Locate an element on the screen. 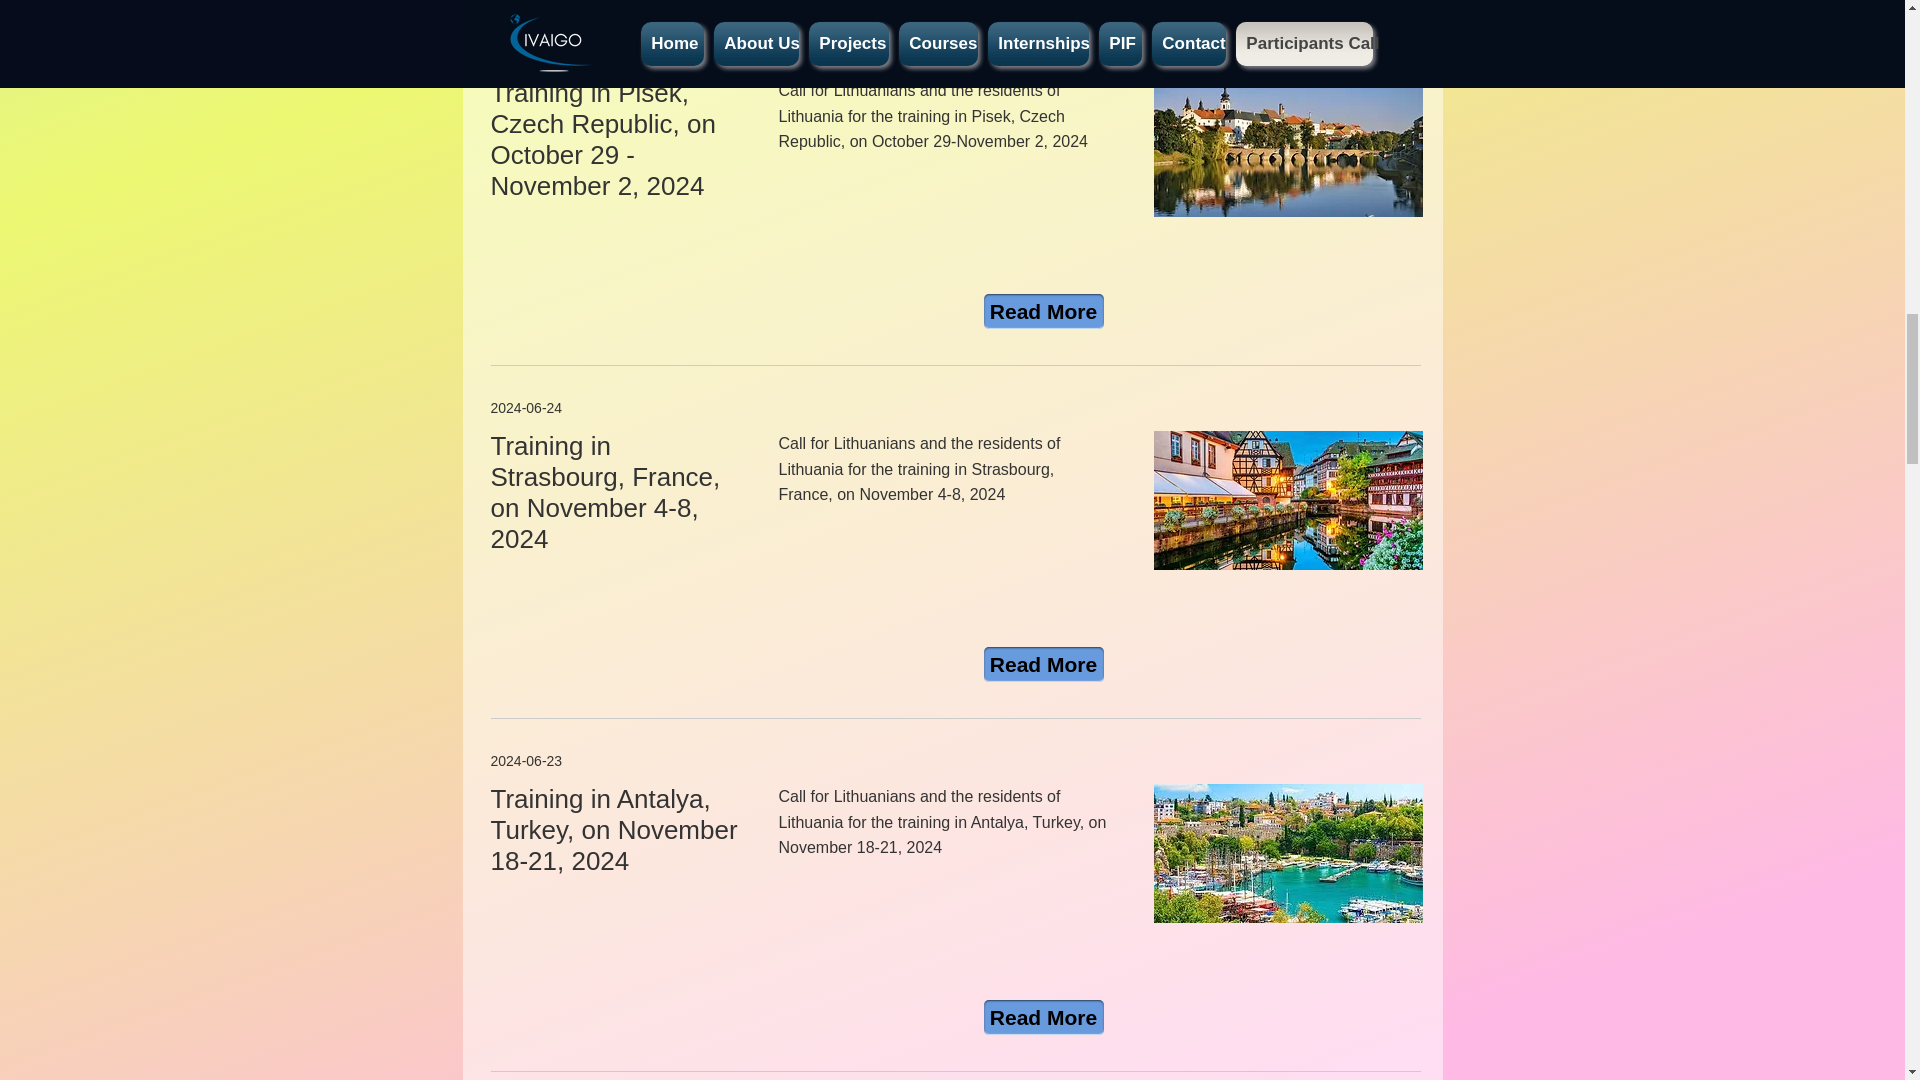 The width and height of the screenshot is (1920, 1080). Read More is located at coordinates (1044, 1017).